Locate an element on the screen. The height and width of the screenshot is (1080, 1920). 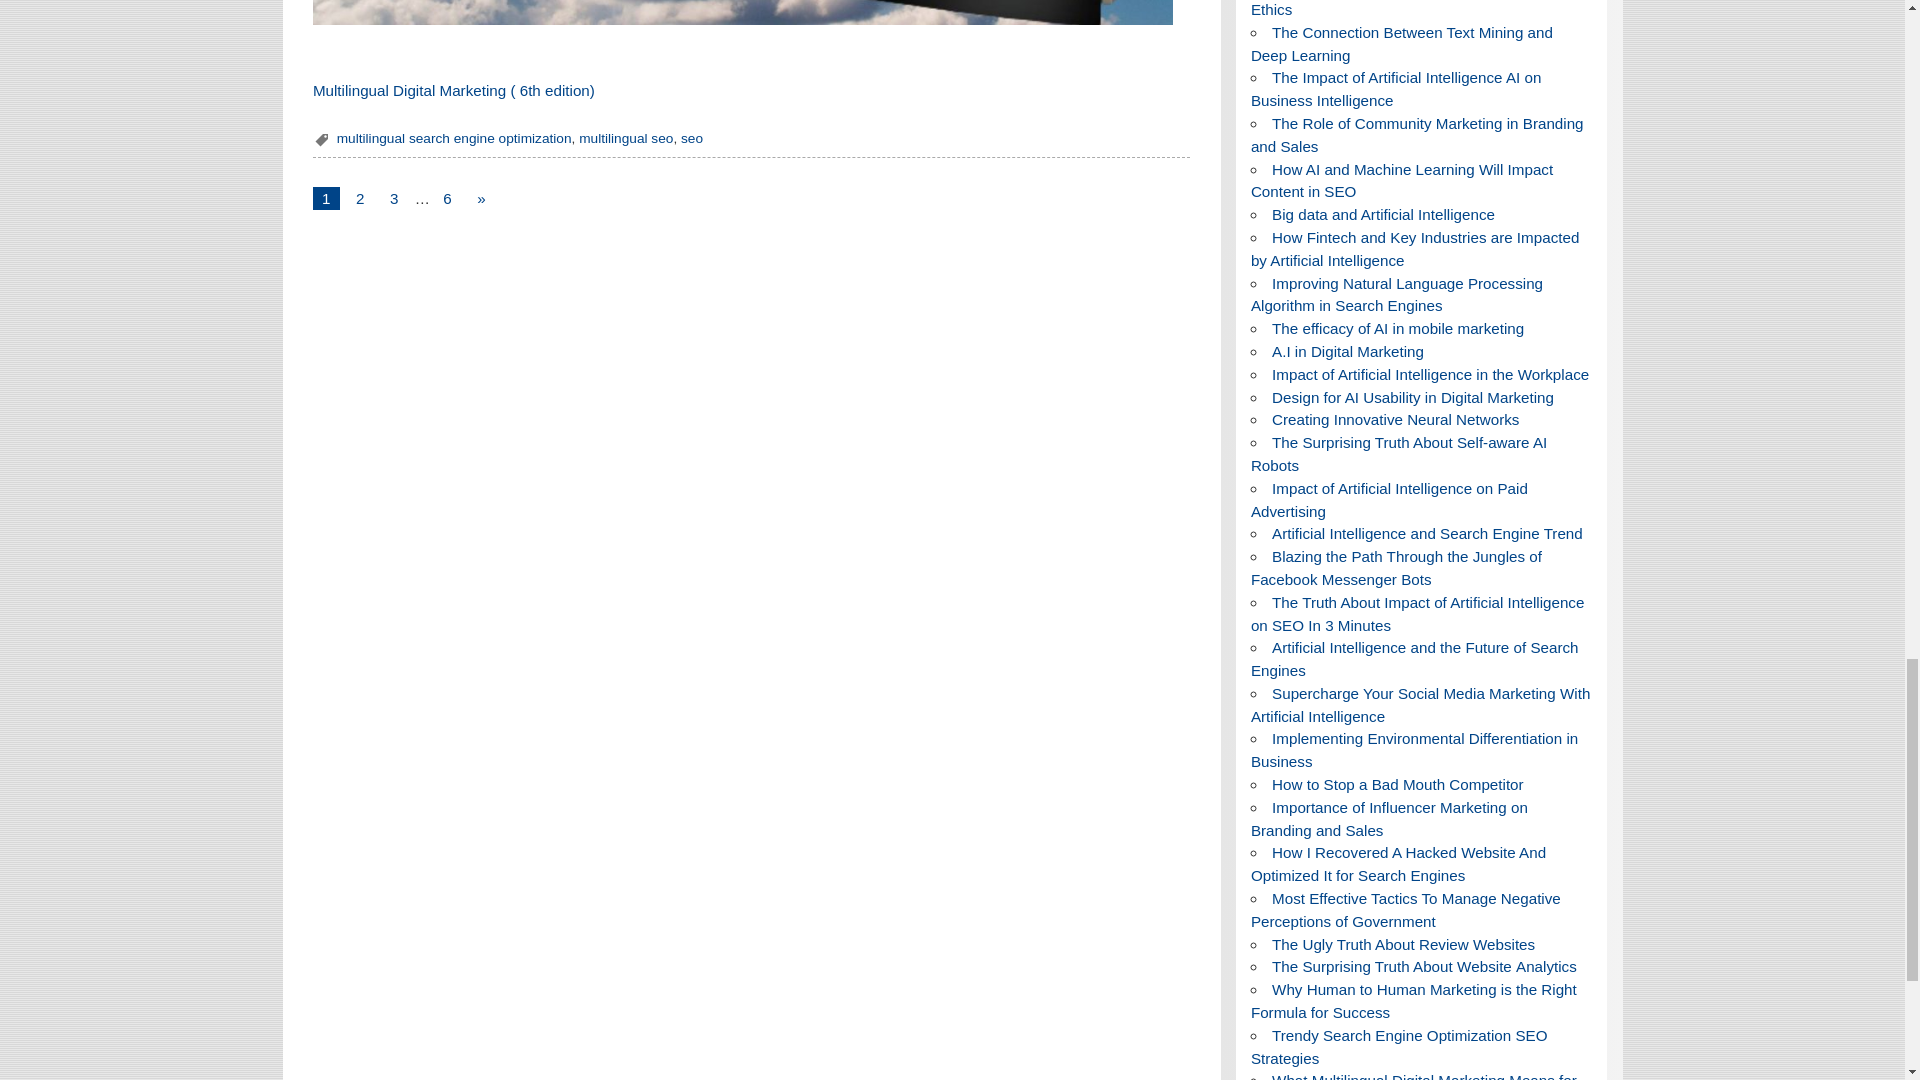
2 is located at coordinates (360, 198).